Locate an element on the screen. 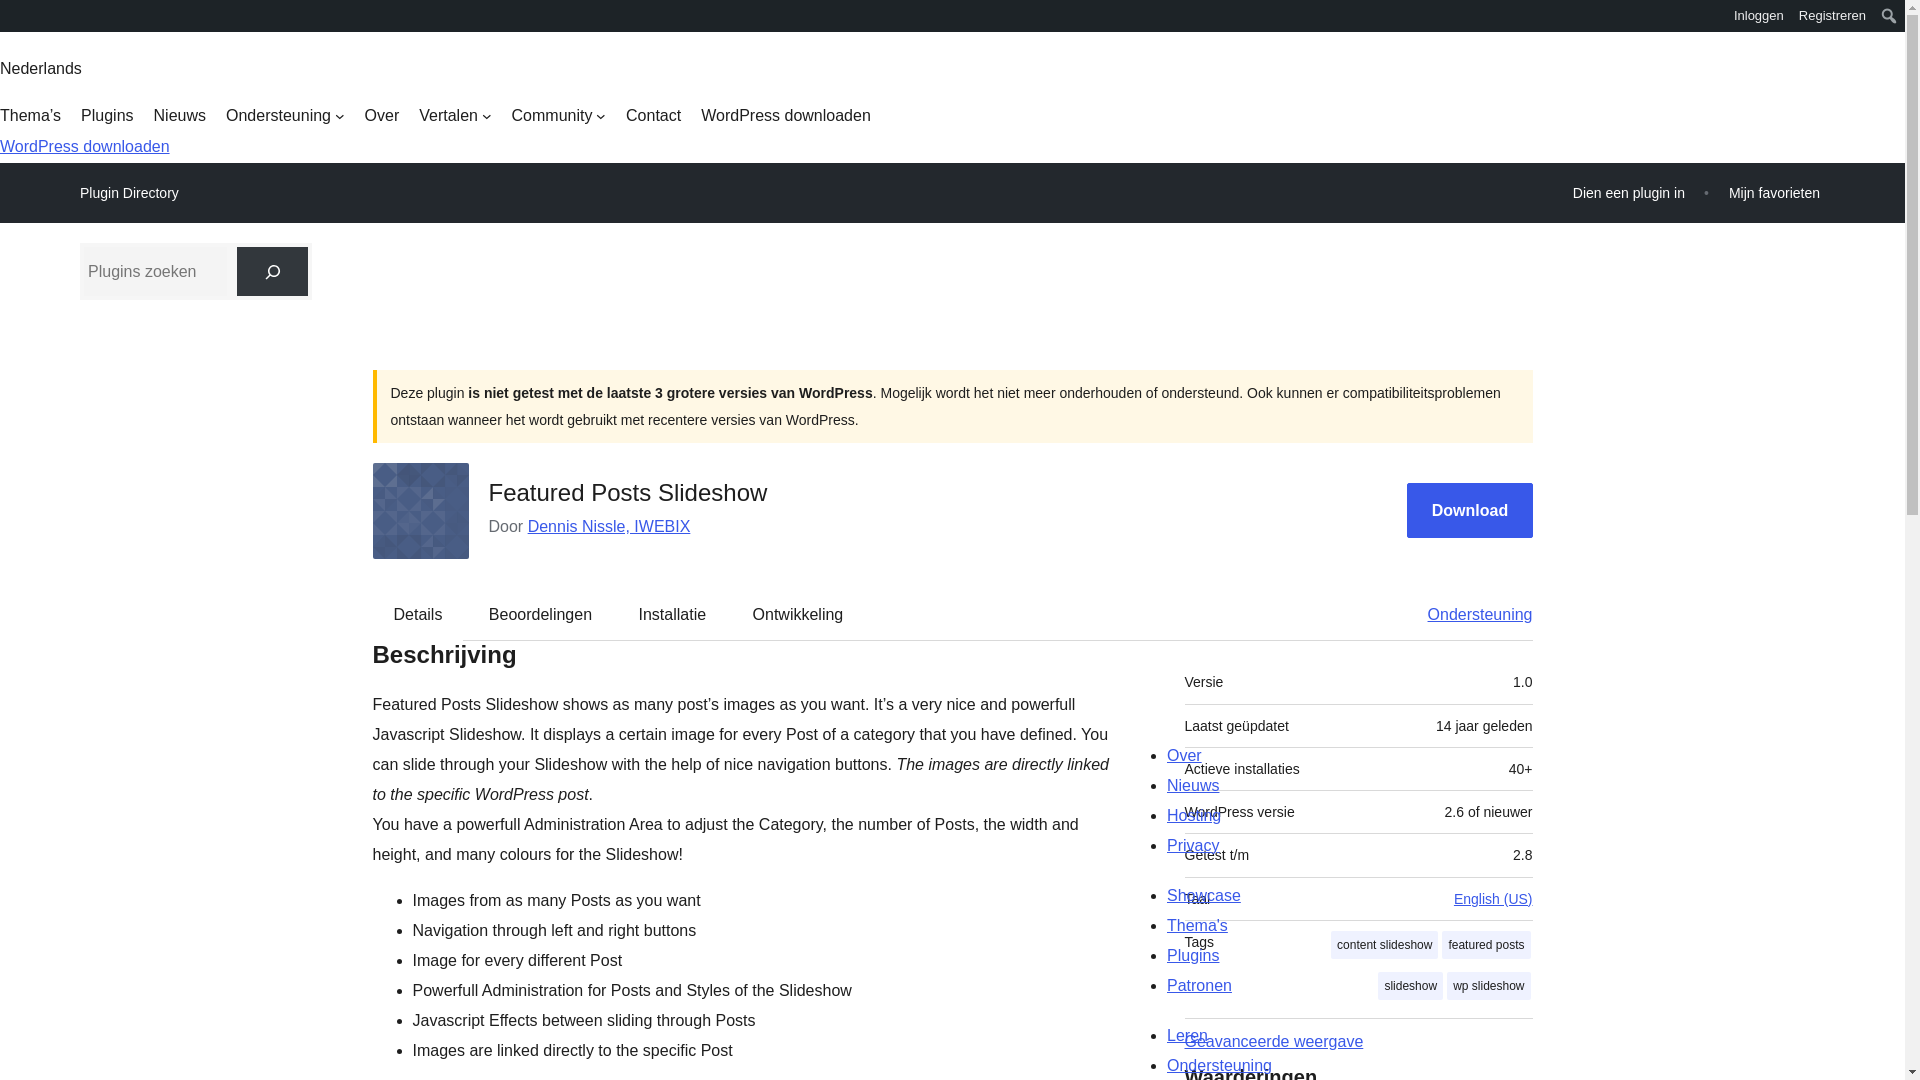 The image size is (1920, 1080). WordPress downloaden is located at coordinates (786, 116).